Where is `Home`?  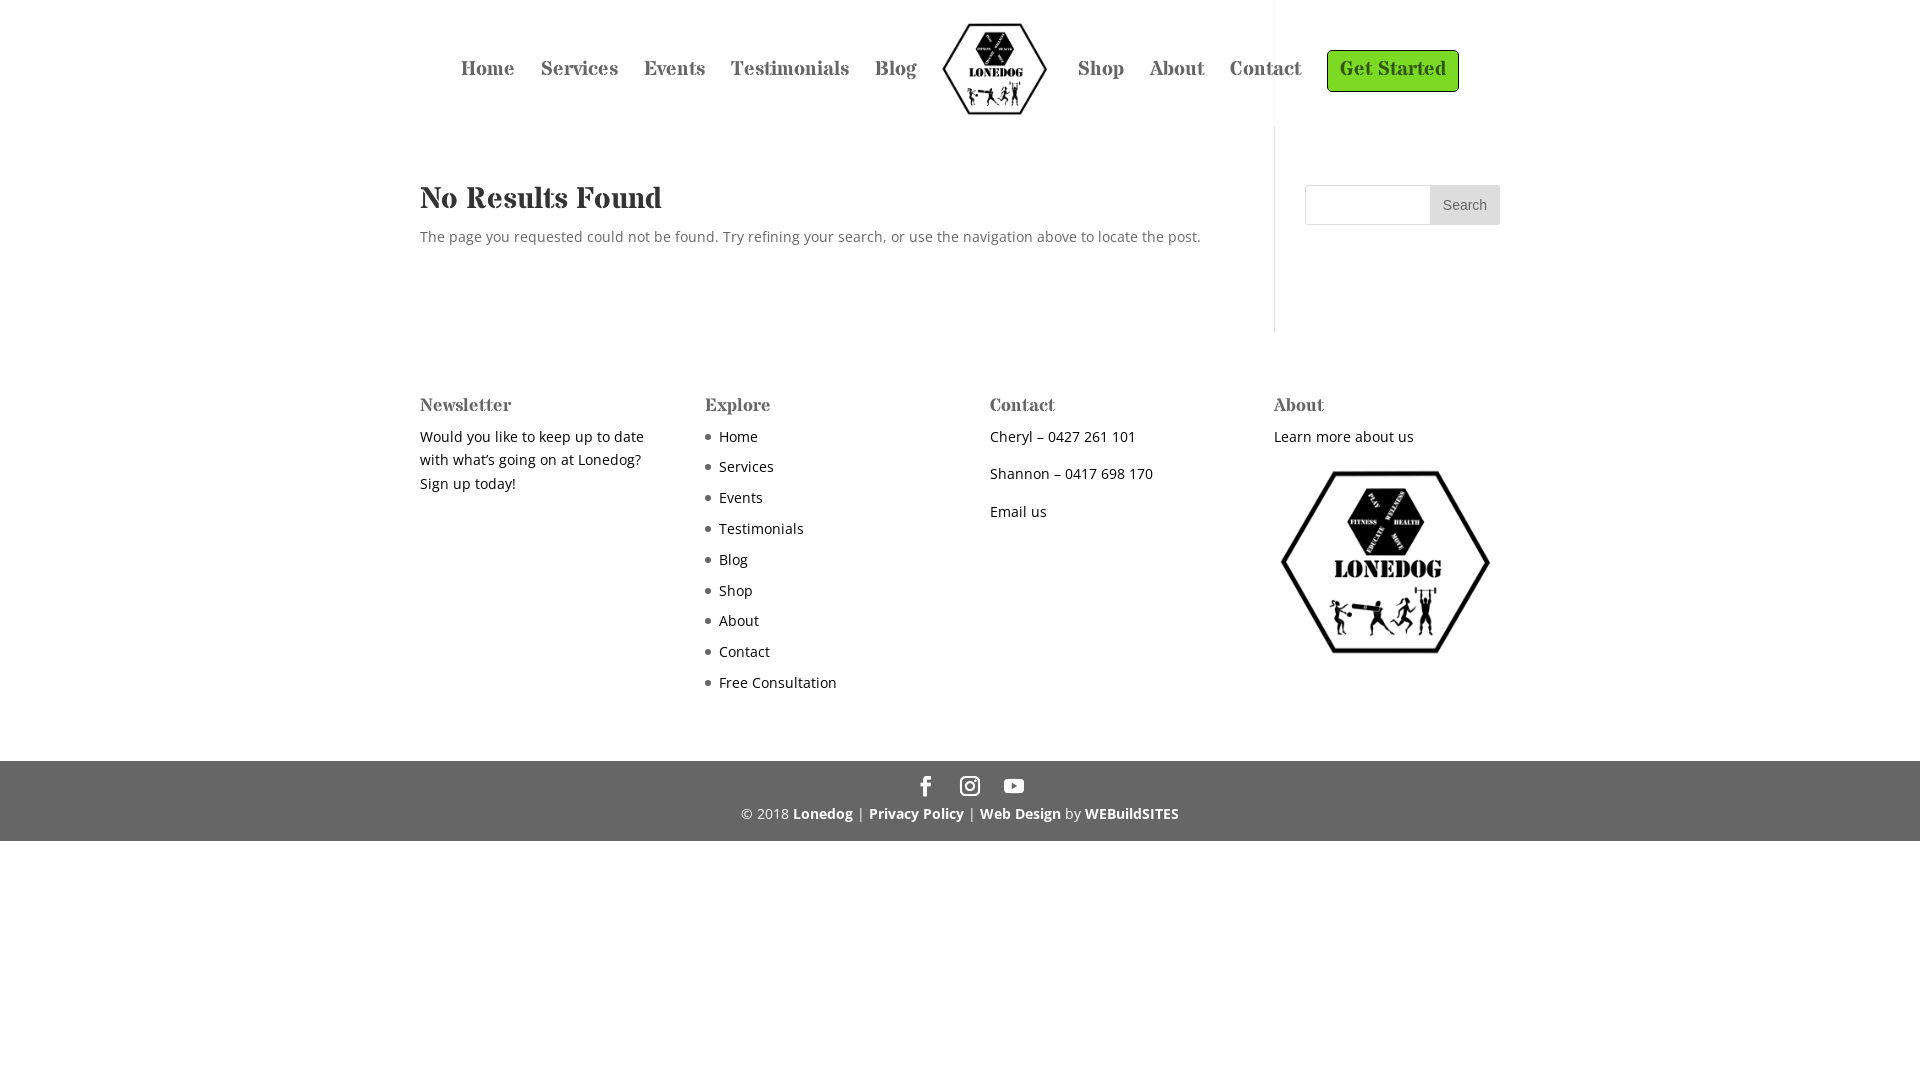 Home is located at coordinates (488, 95).